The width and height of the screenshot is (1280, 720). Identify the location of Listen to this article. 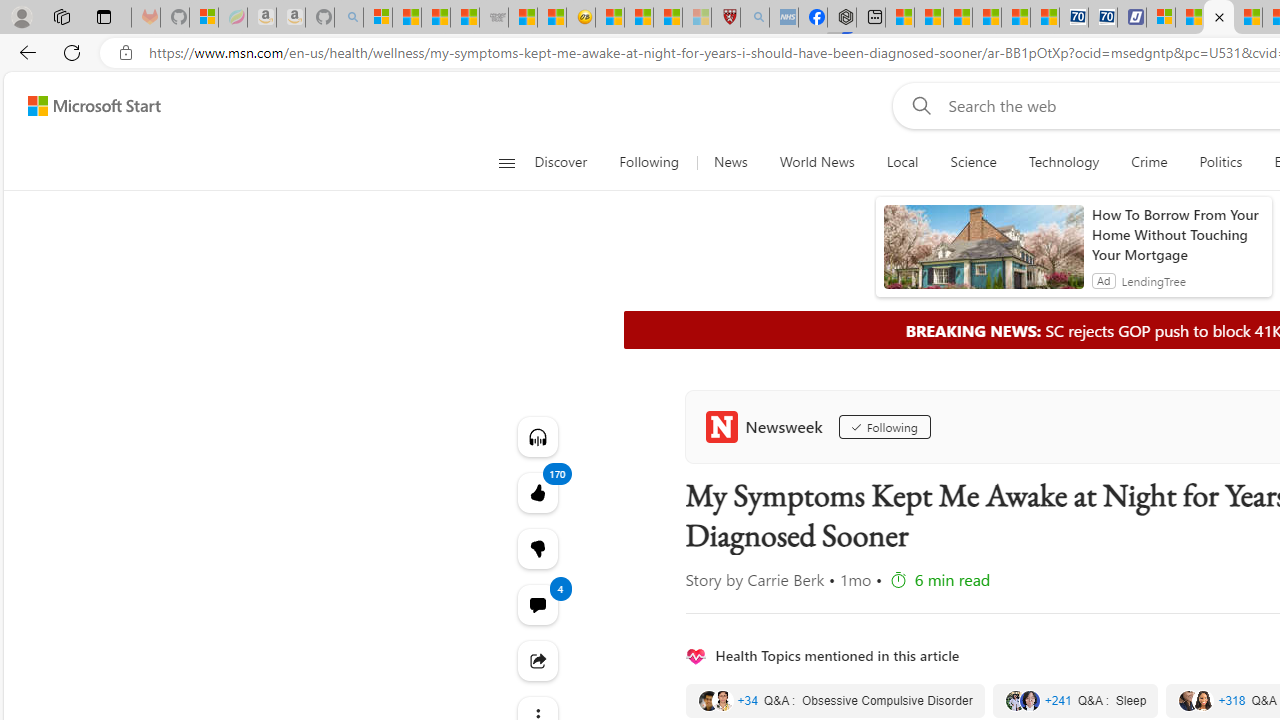
(538, 436).